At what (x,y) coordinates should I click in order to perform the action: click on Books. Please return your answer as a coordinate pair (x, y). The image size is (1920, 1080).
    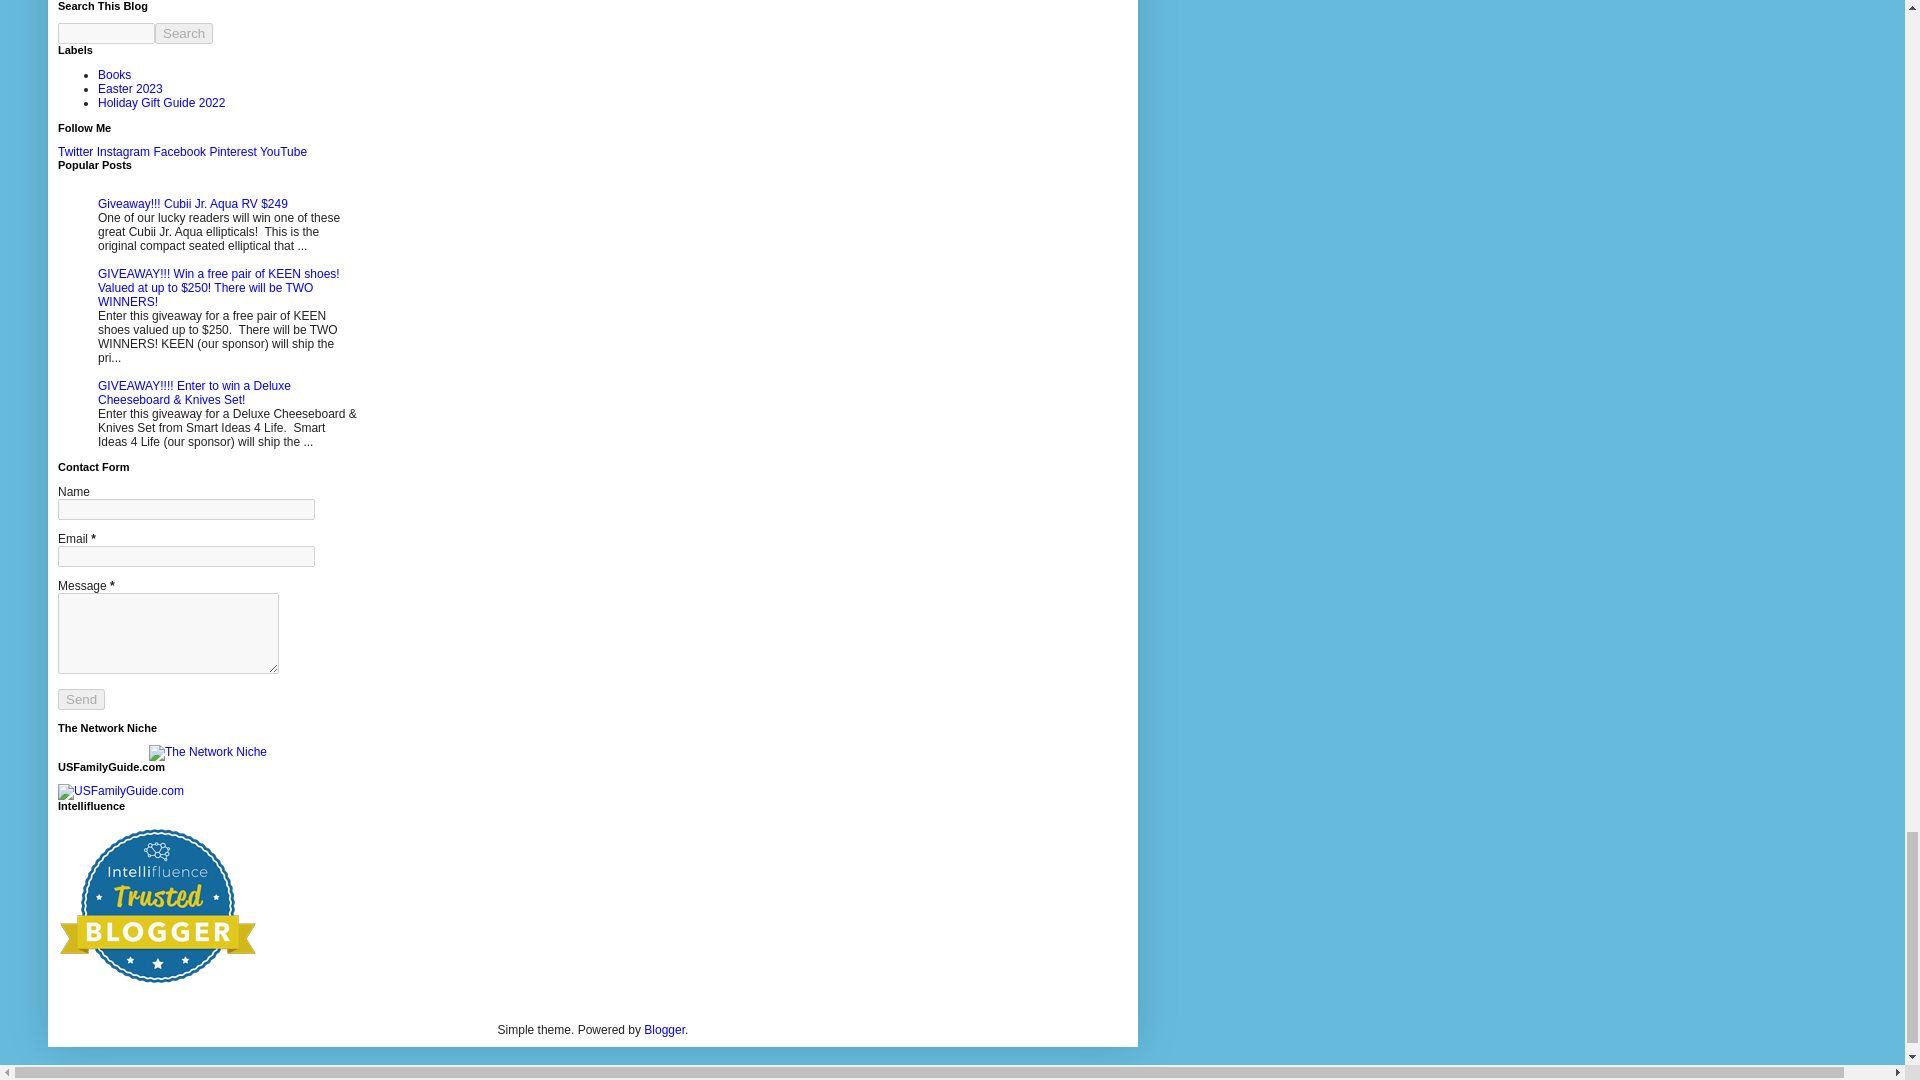
    Looking at the image, I should click on (114, 75).